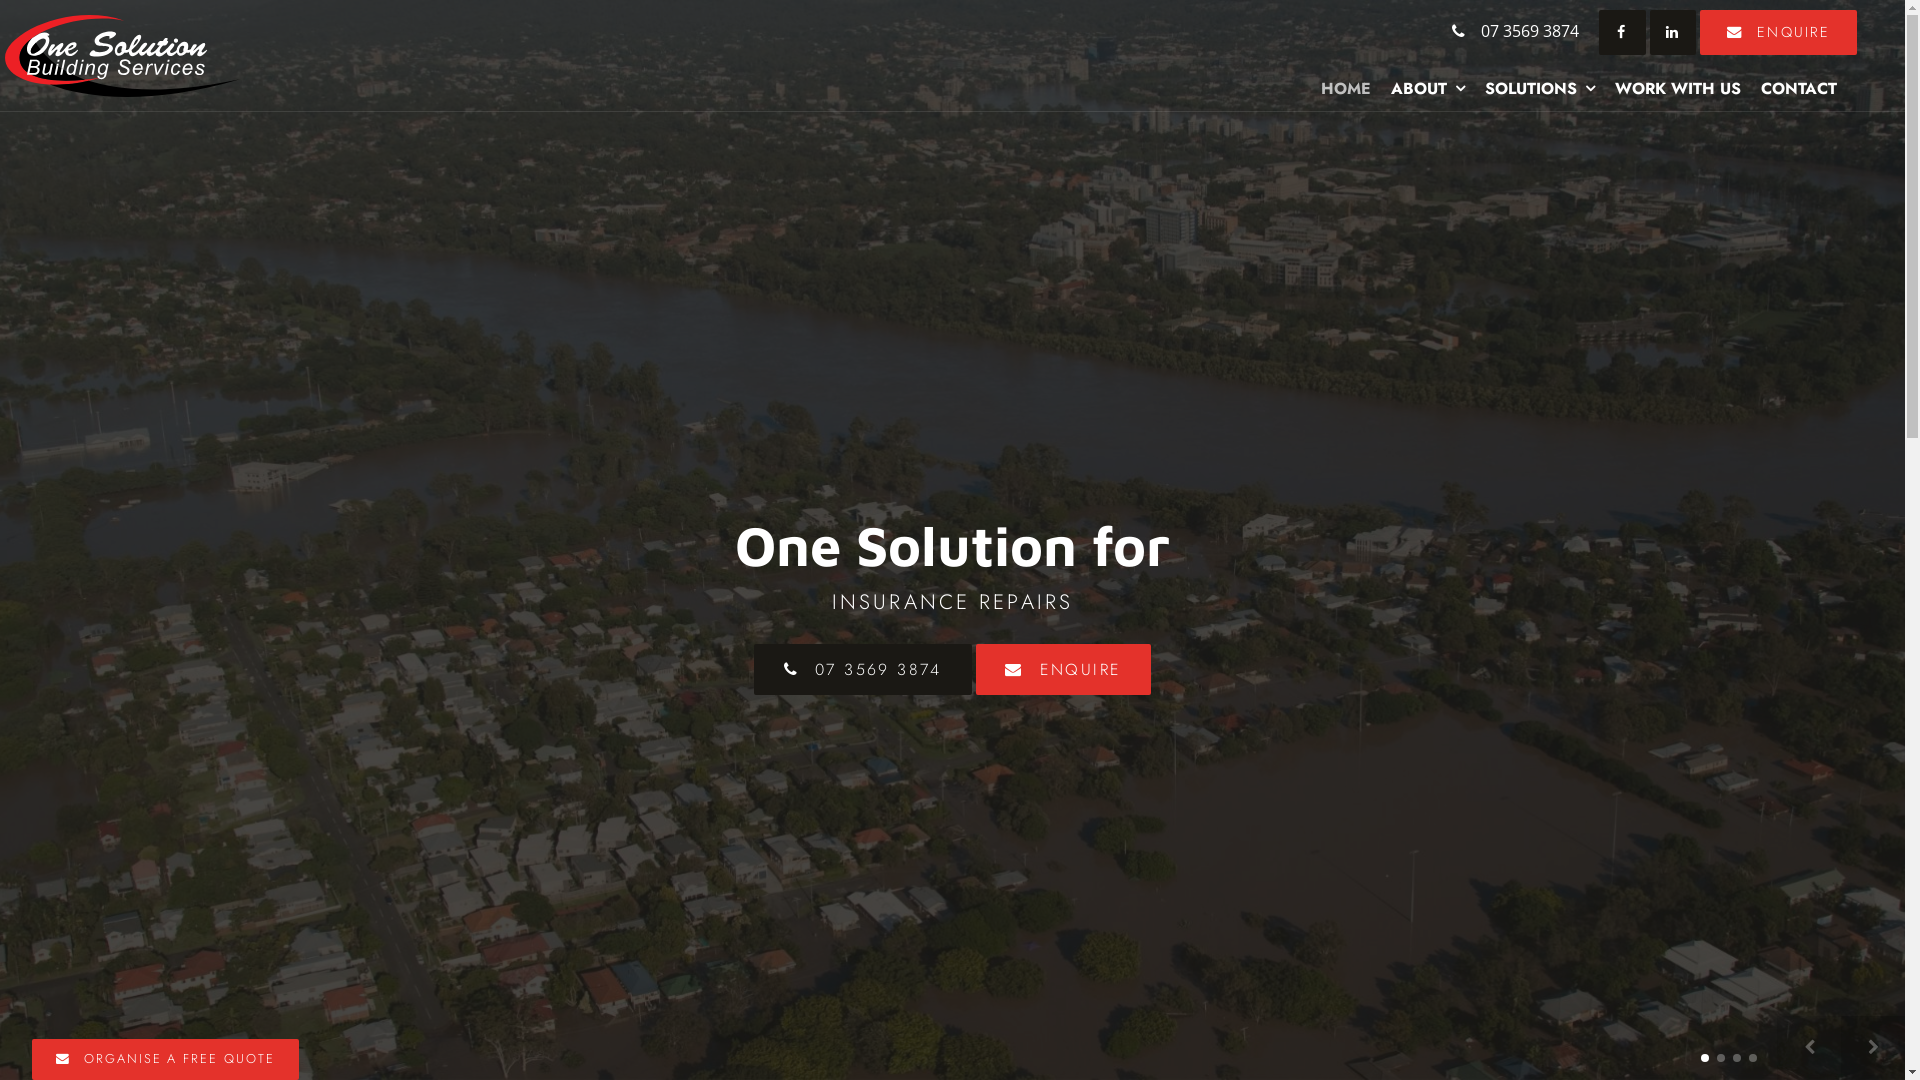  What do you see at coordinates (862, 670) in the screenshot?
I see `07 3569 3874` at bounding box center [862, 670].